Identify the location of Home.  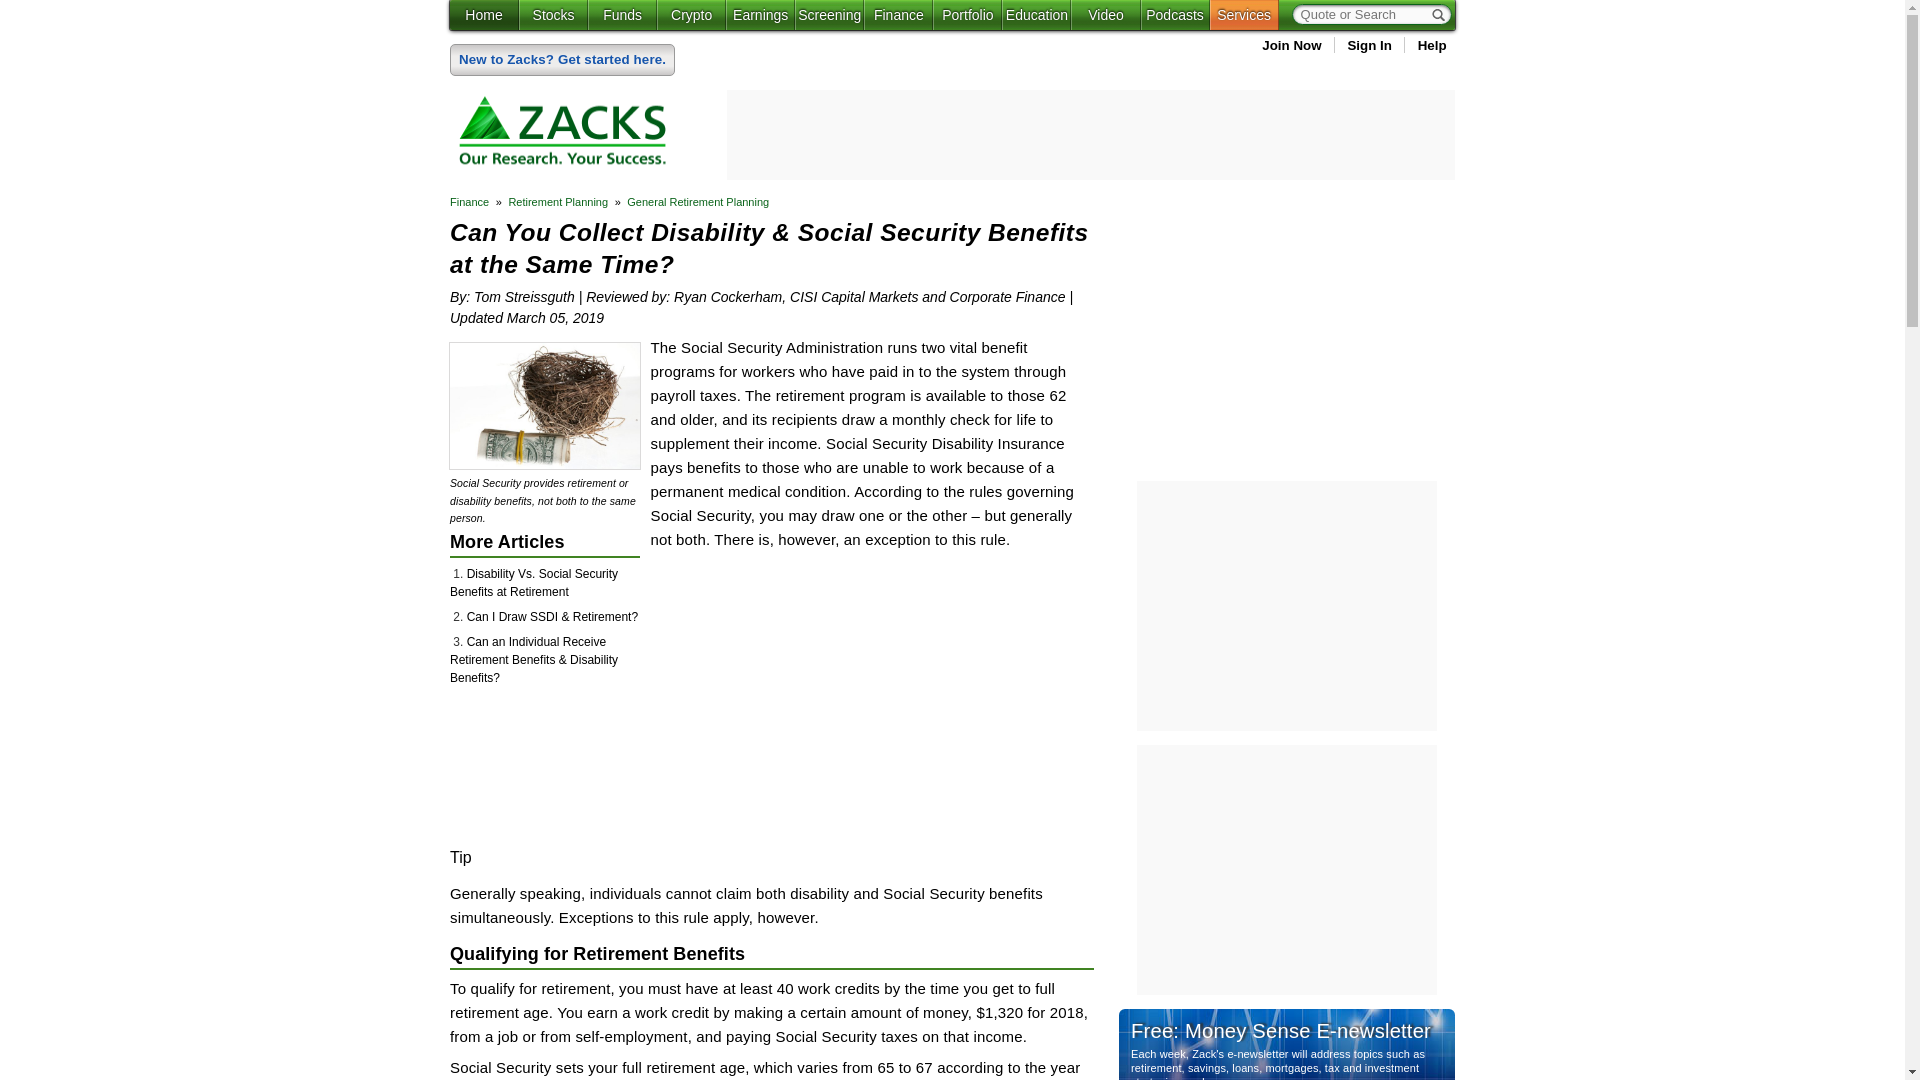
(484, 15).